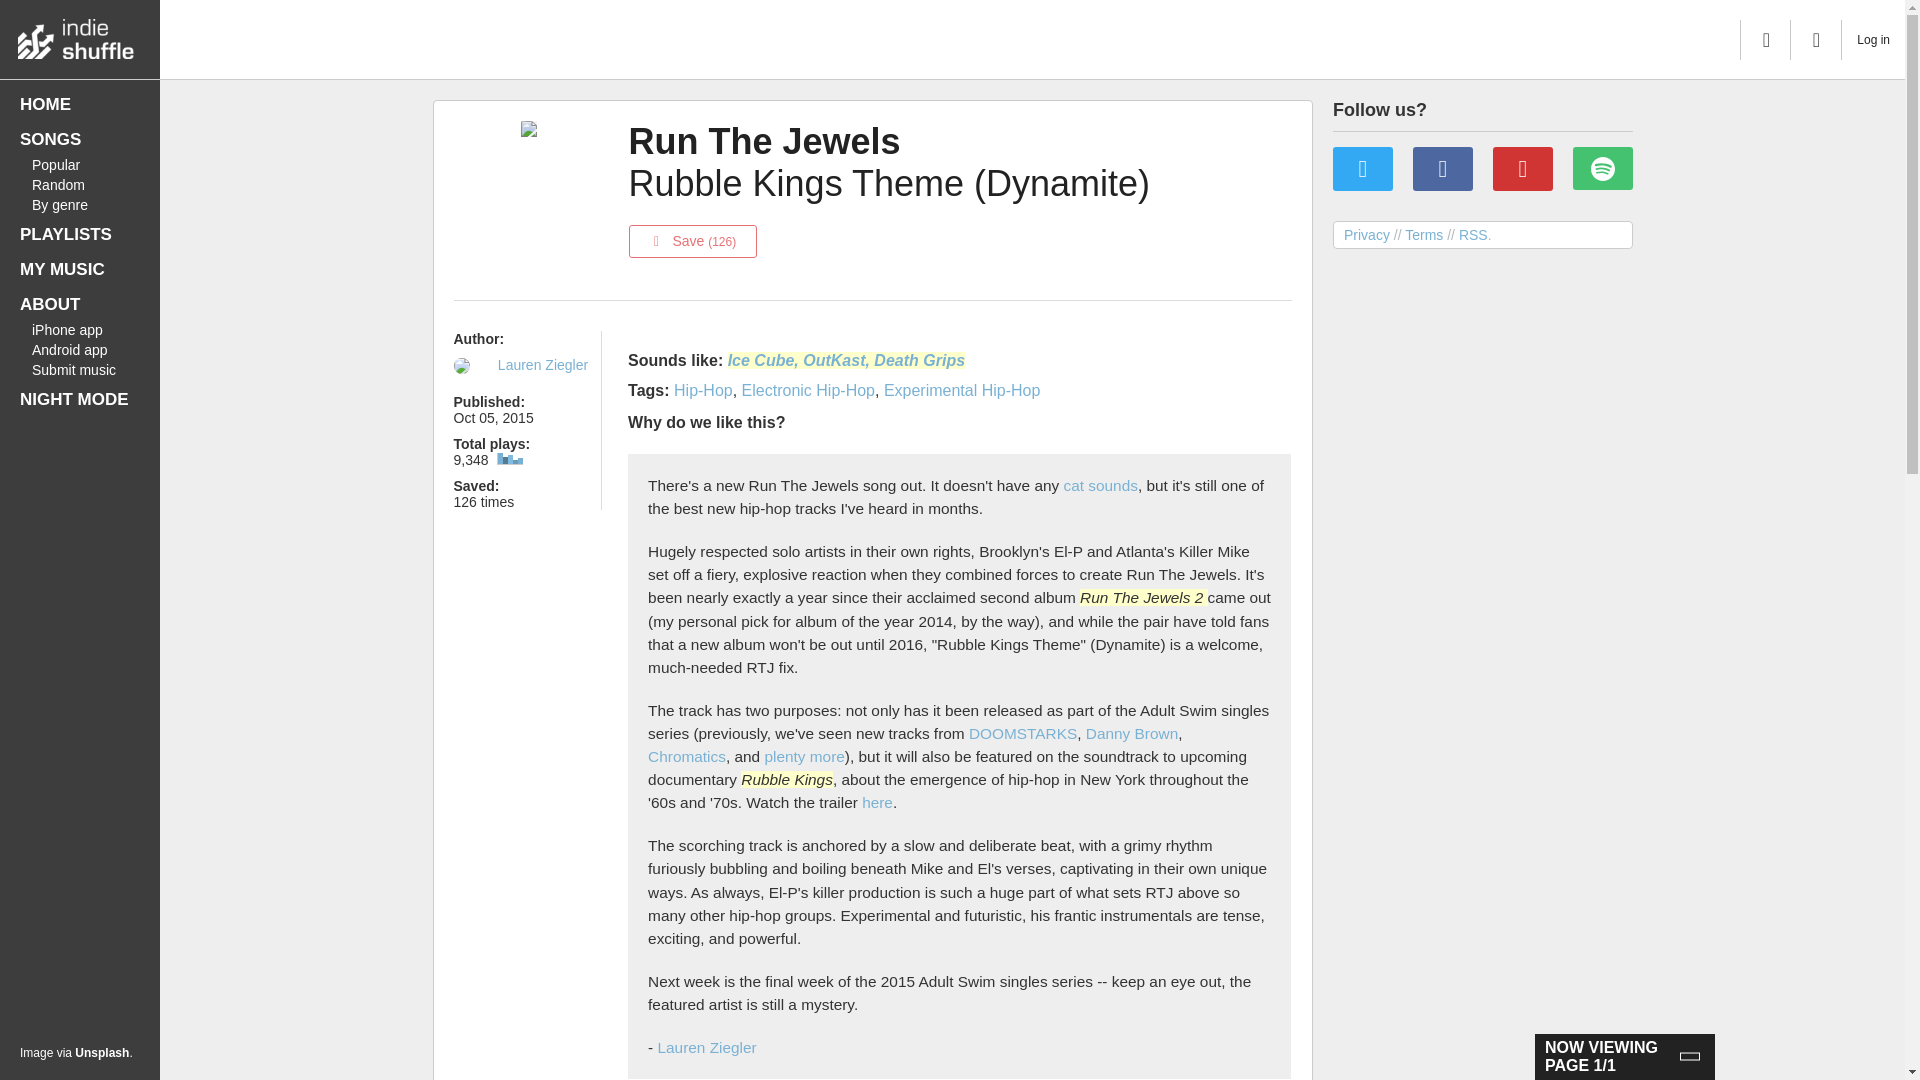 The height and width of the screenshot is (1080, 1920). I want to click on Ice Cube, so click(760, 360).